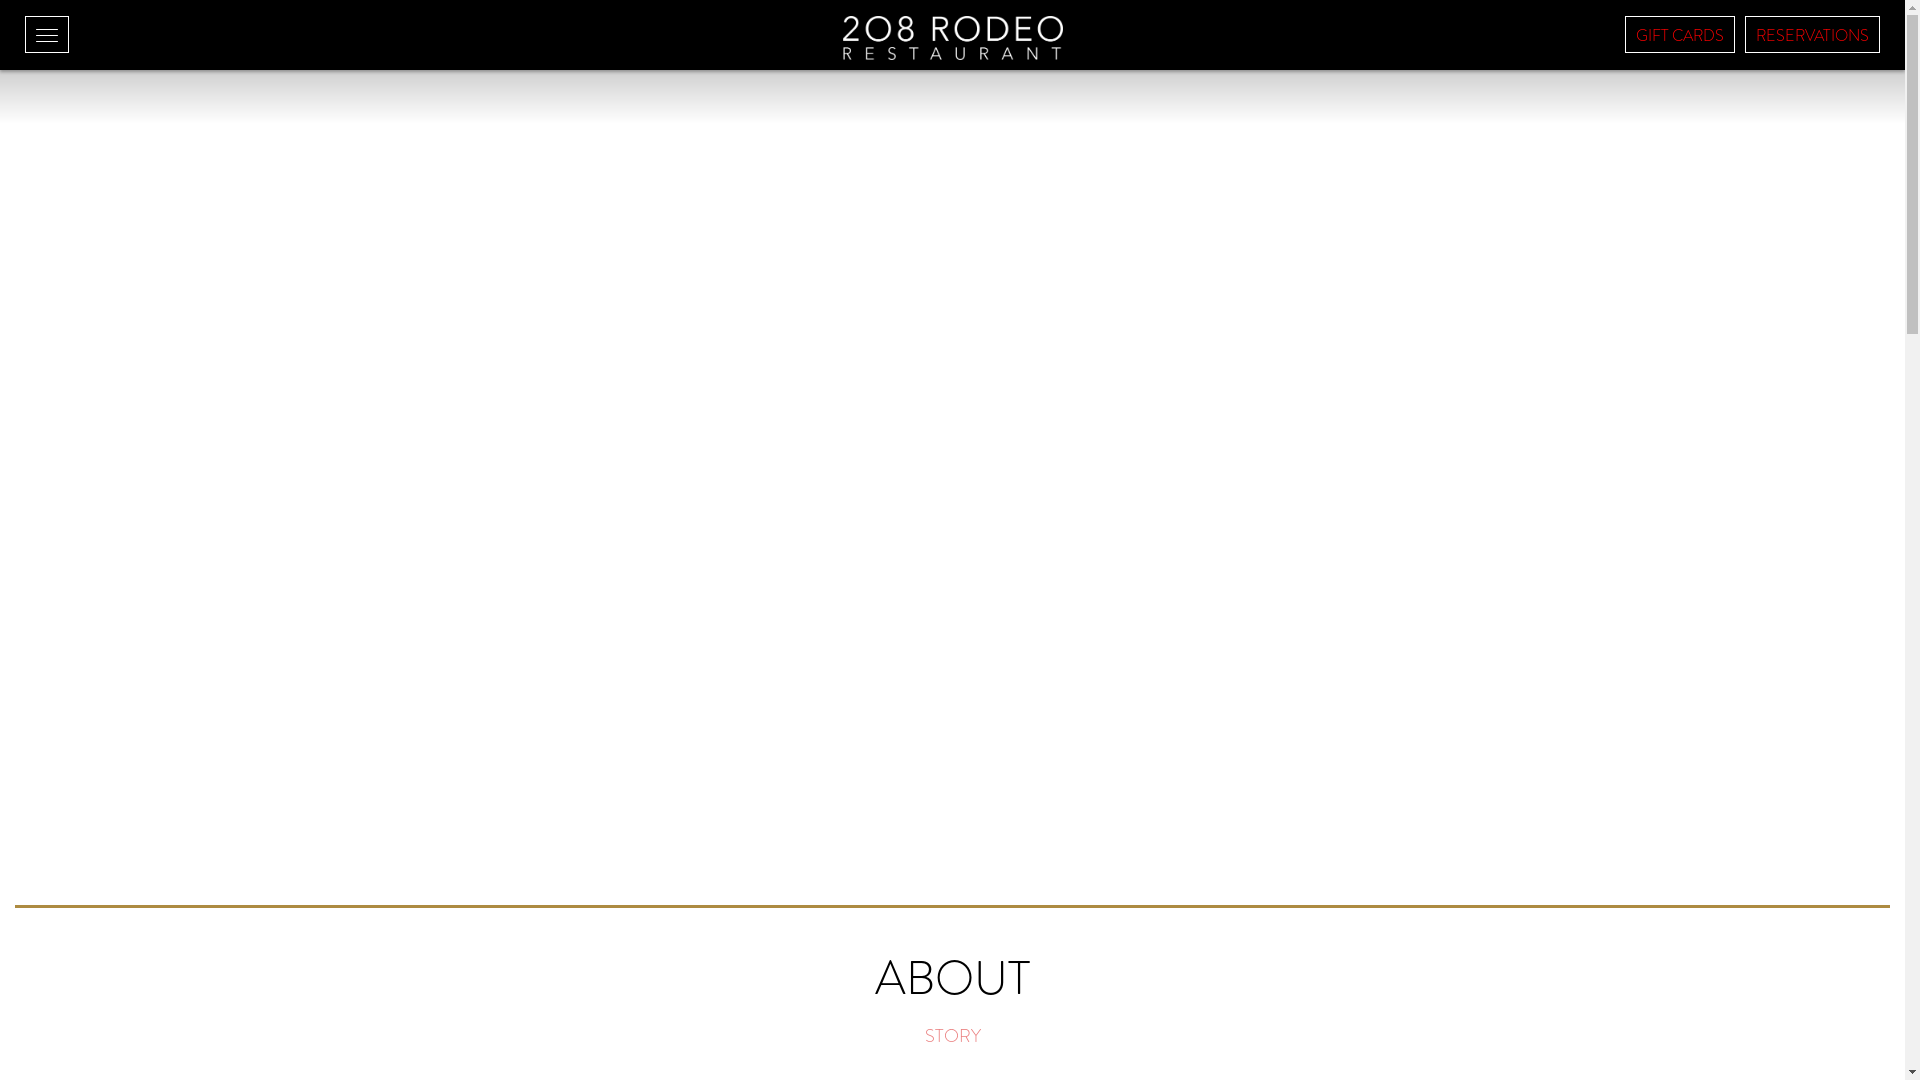 Image resolution: width=1920 pixels, height=1080 pixels. Describe the element at coordinates (47, 34) in the screenshot. I see `Toggle navigation` at that location.